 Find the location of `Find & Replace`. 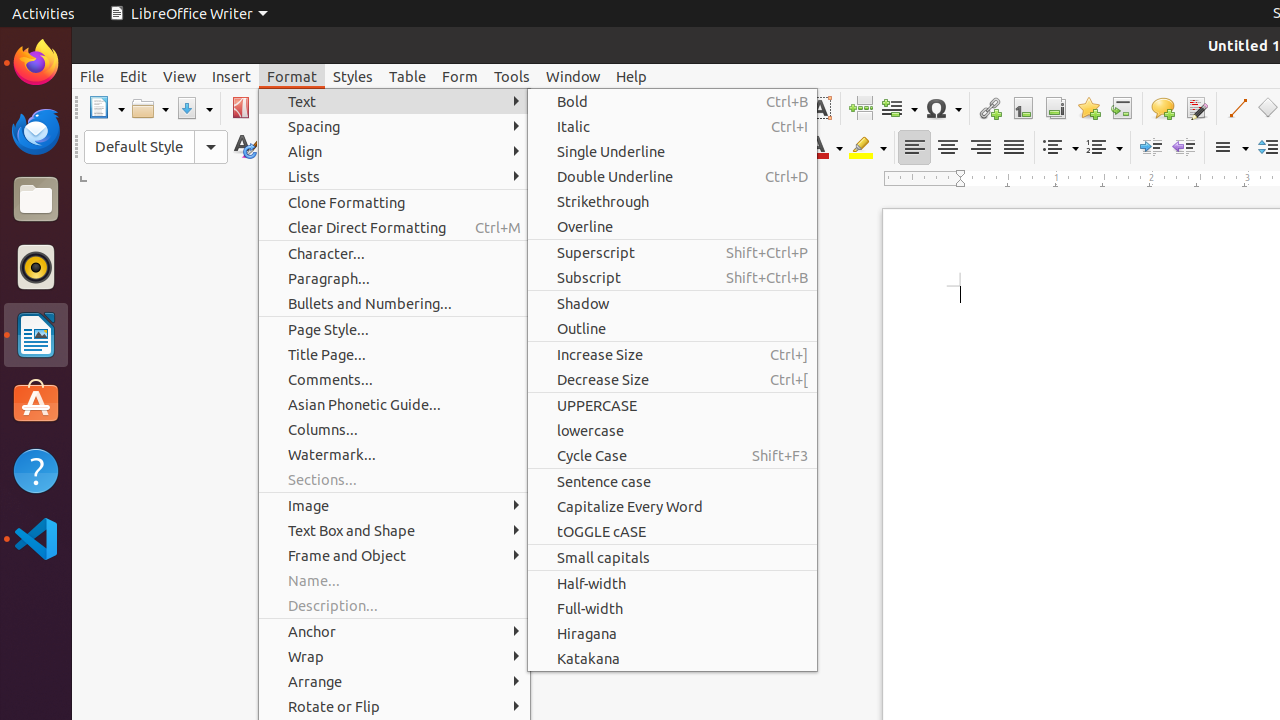

Find & Replace is located at coordinates (602, 108).